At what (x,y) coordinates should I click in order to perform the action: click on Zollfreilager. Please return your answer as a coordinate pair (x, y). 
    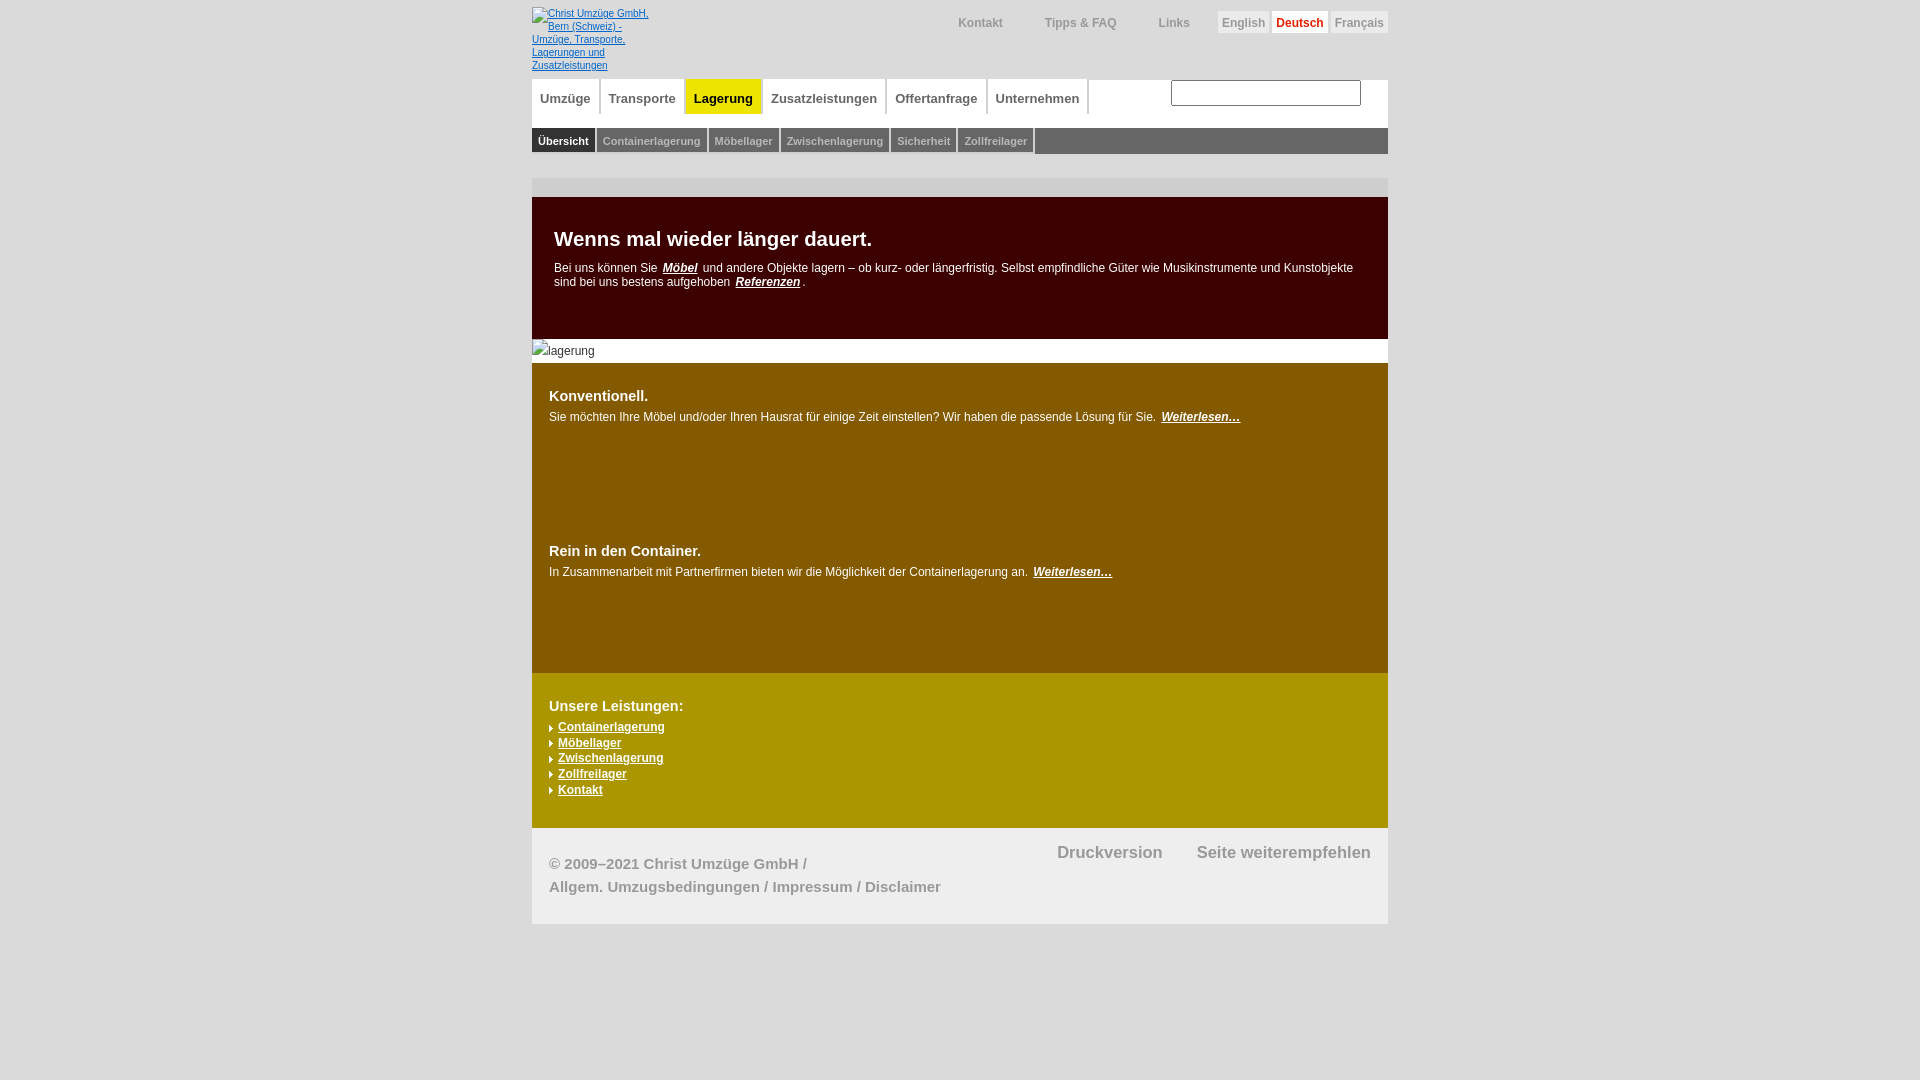
    Looking at the image, I should click on (996, 141).